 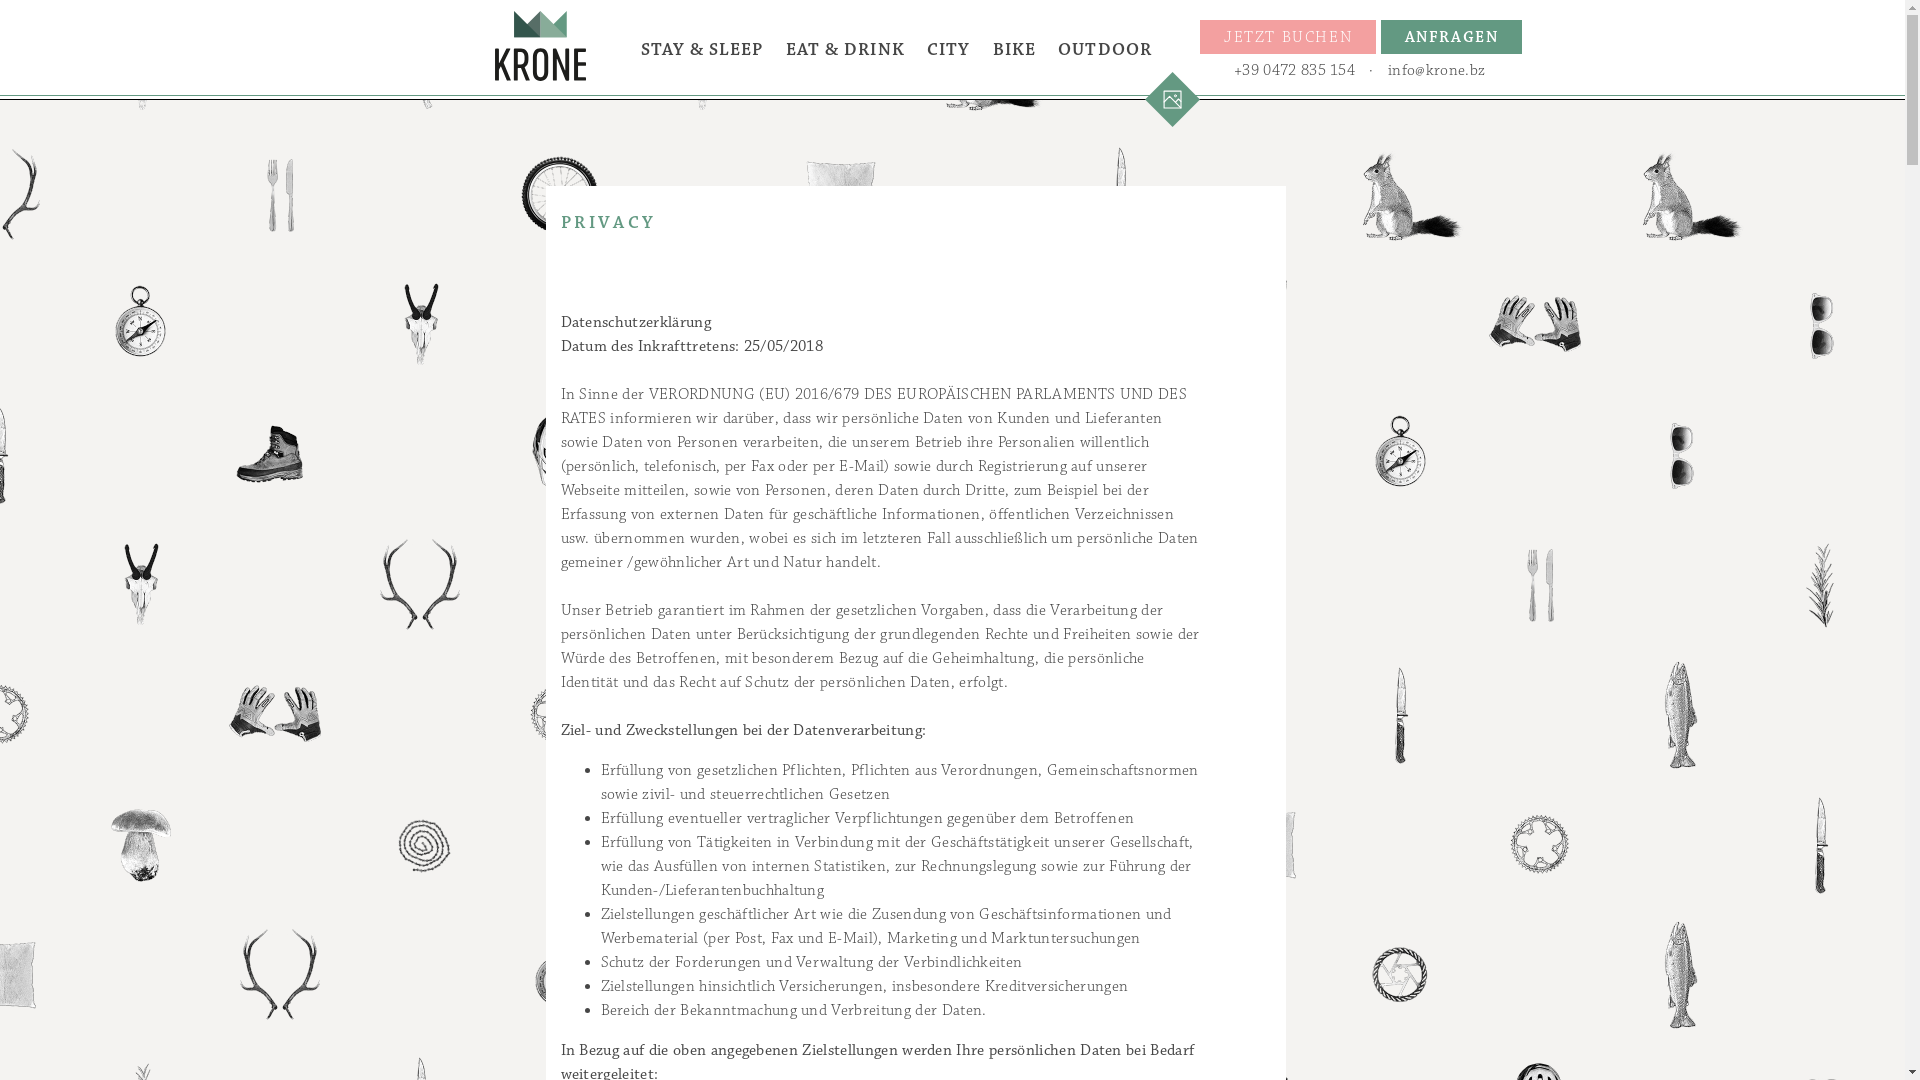 What do you see at coordinates (1294, 71) in the screenshot?
I see `+39 0472 835 154` at bounding box center [1294, 71].